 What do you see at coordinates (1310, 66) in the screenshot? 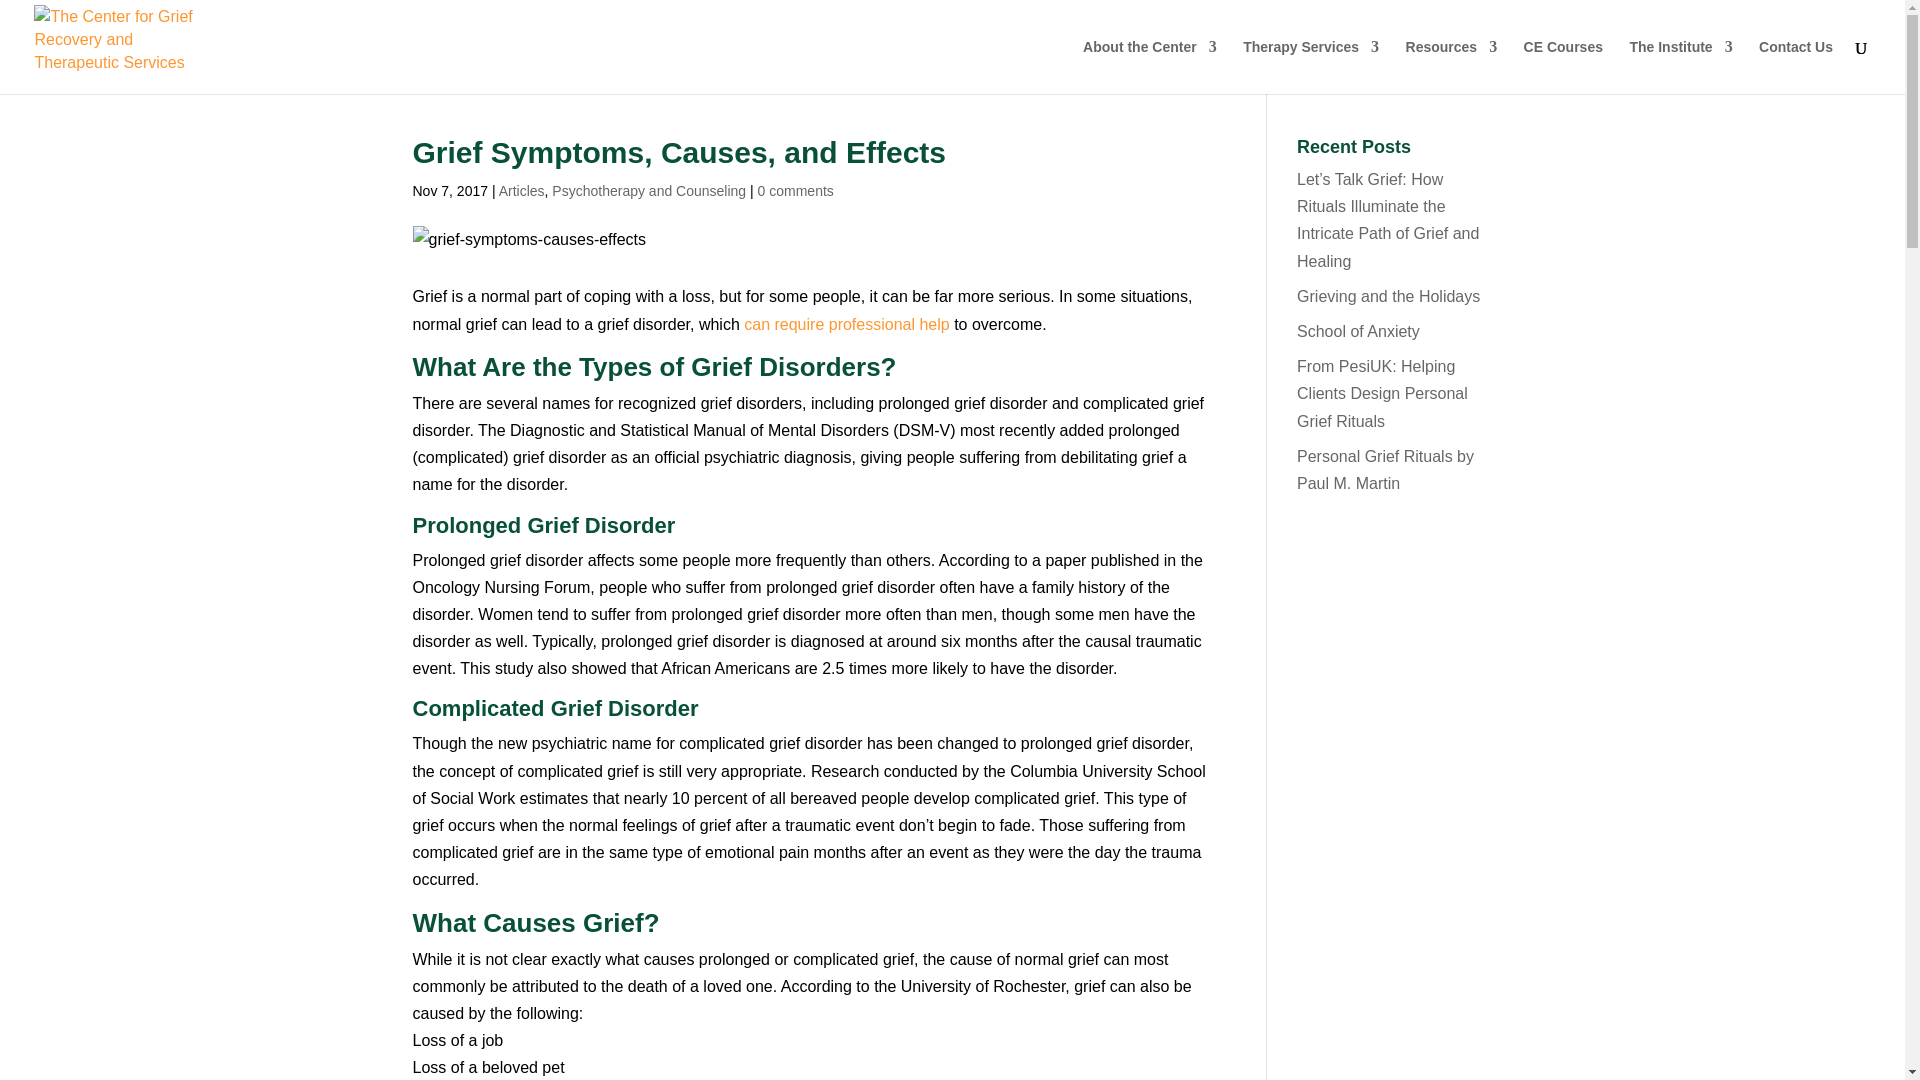
I see `Therapy Services` at bounding box center [1310, 66].